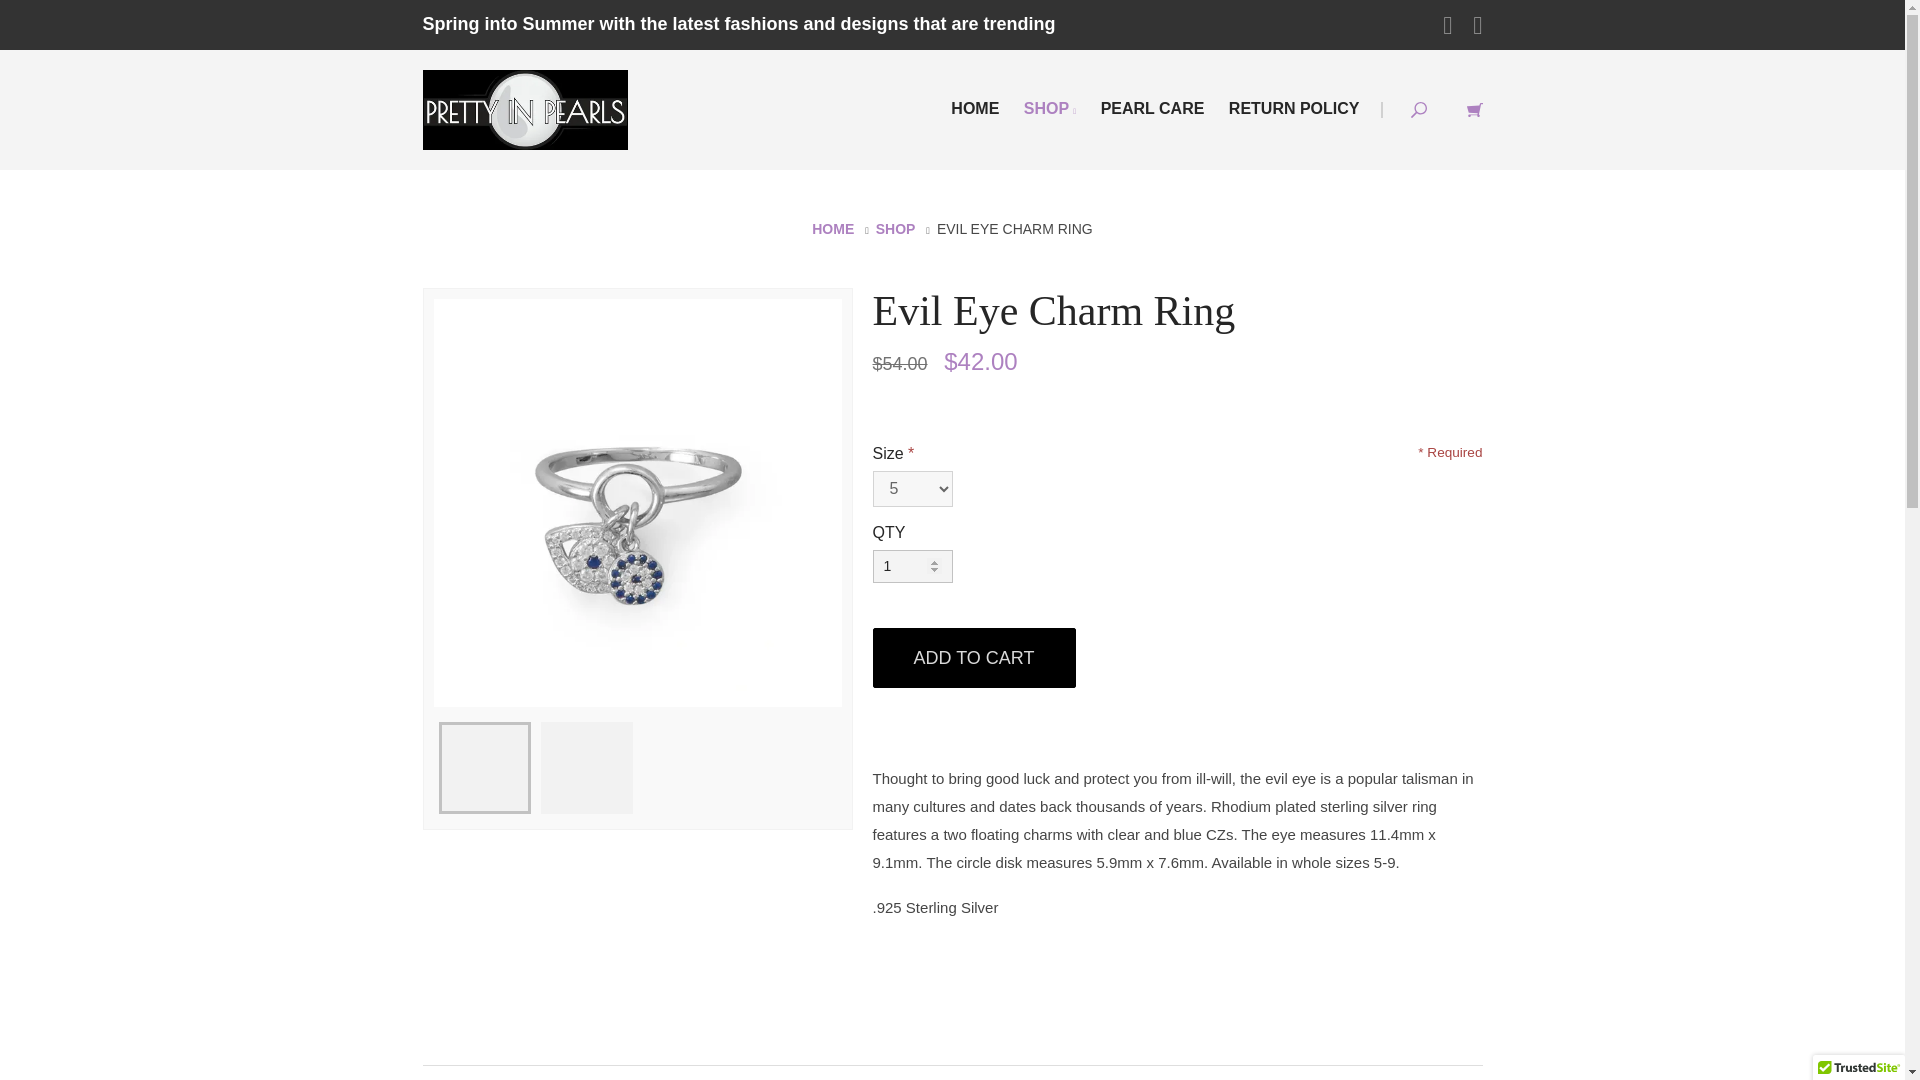 The height and width of the screenshot is (1080, 1920). What do you see at coordinates (1050, 108) in the screenshot?
I see `SHOP` at bounding box center [1050, 108].